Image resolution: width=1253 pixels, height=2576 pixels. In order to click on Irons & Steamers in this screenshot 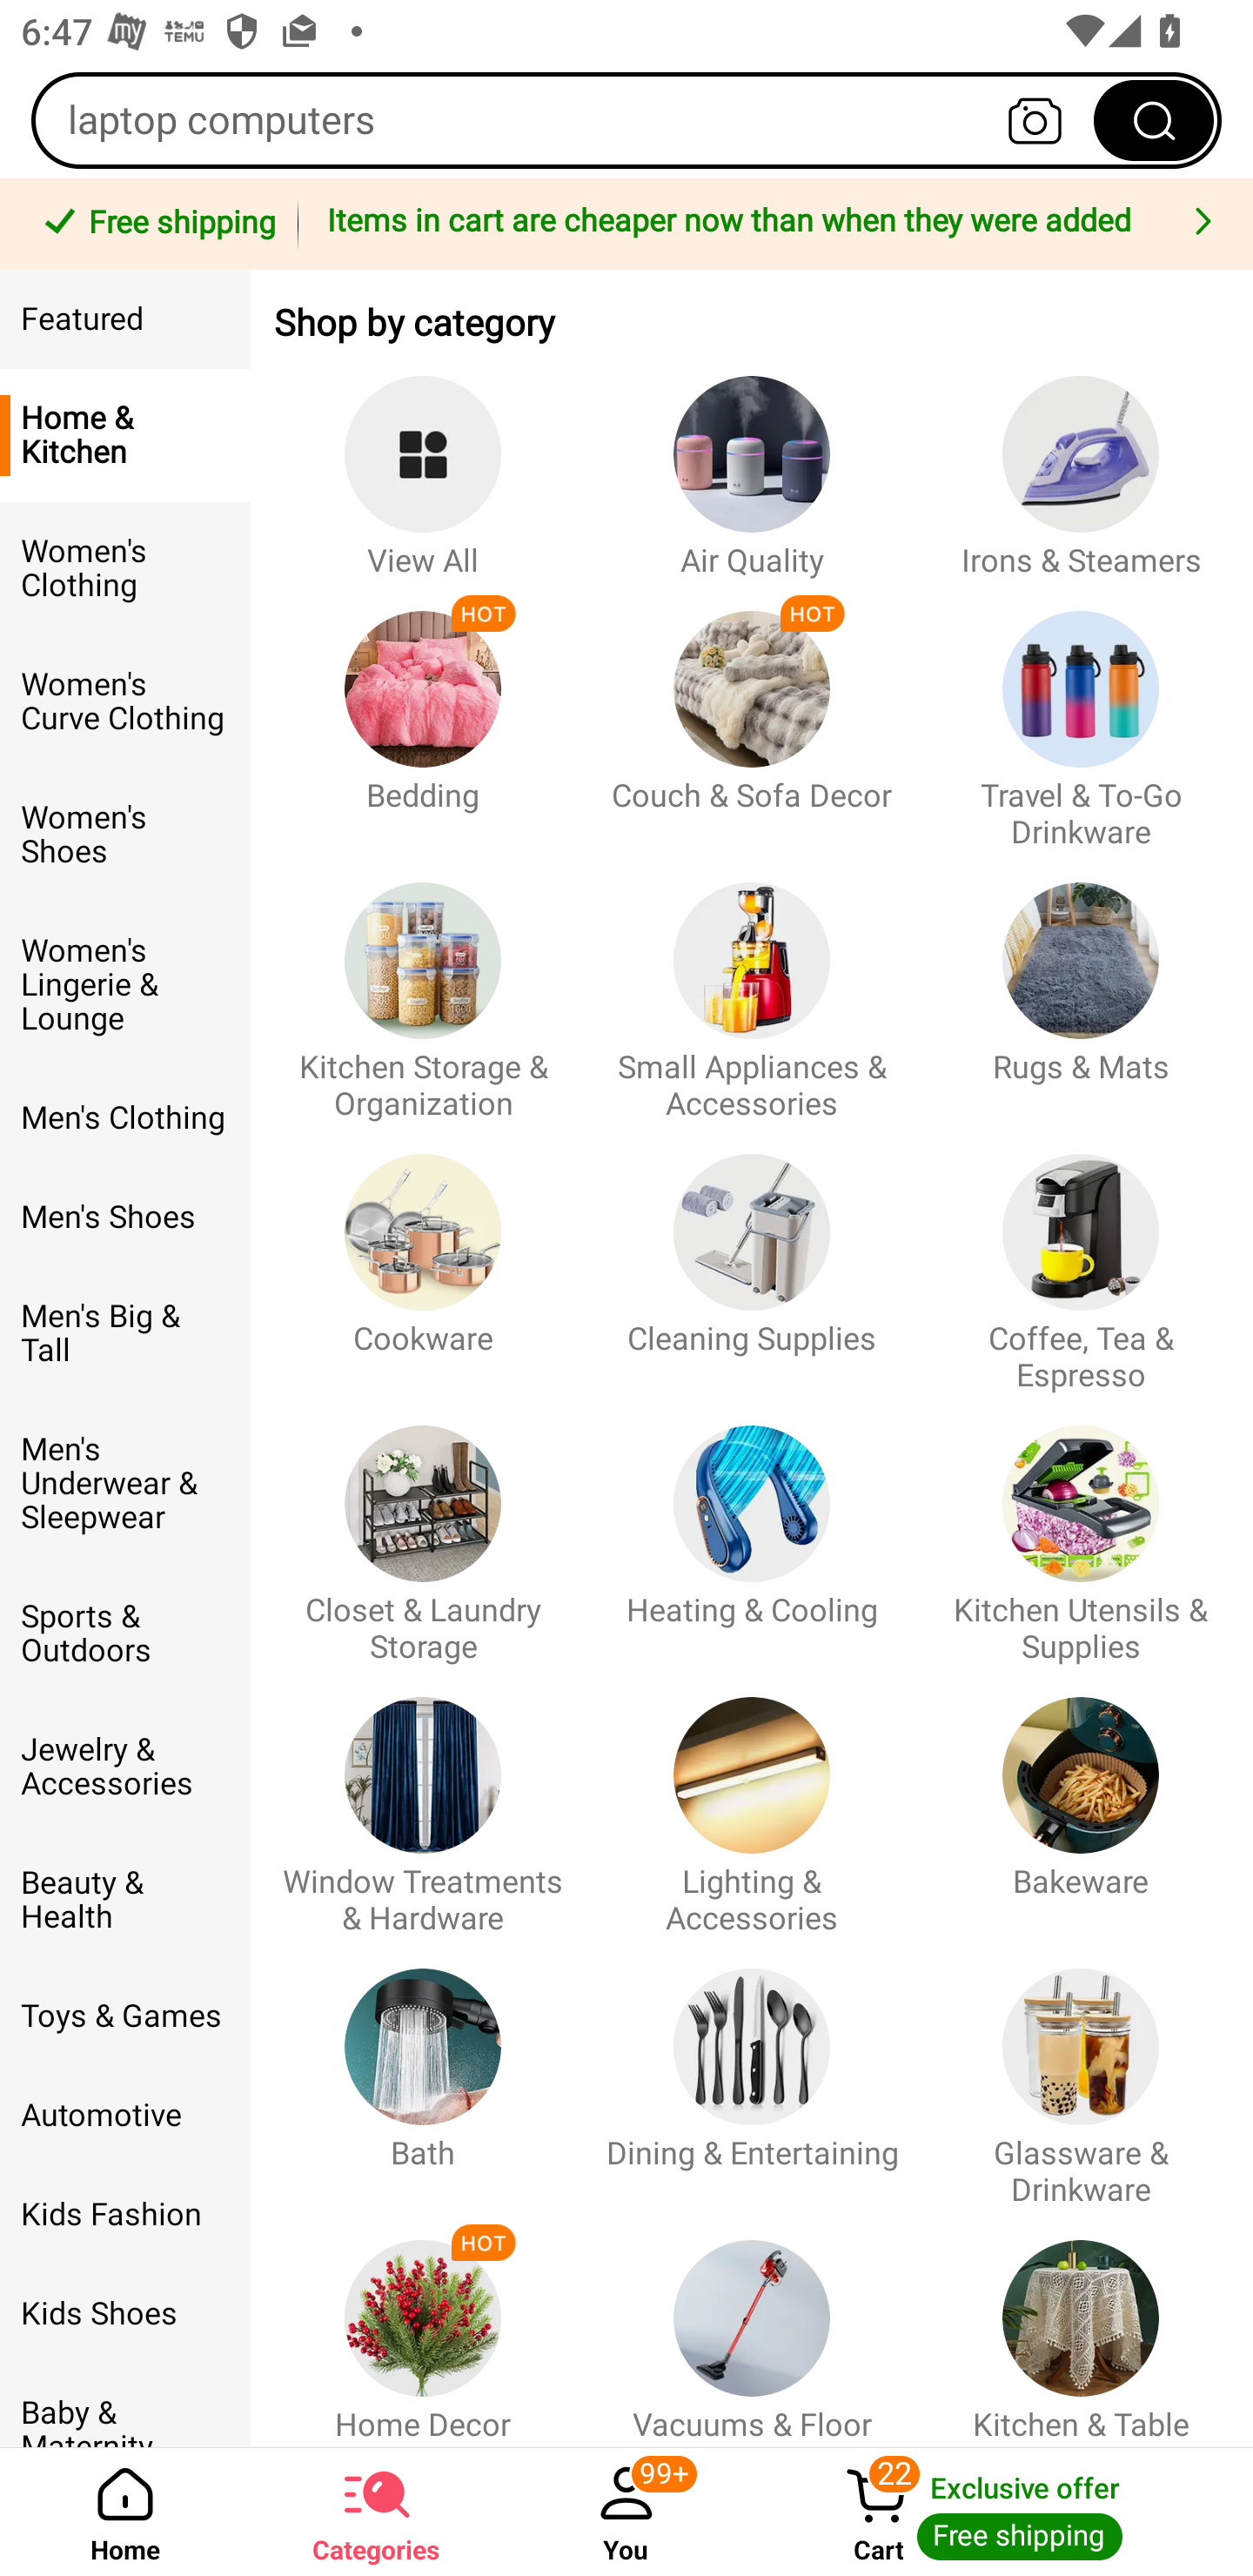, I will do `click(1081, 462)`.